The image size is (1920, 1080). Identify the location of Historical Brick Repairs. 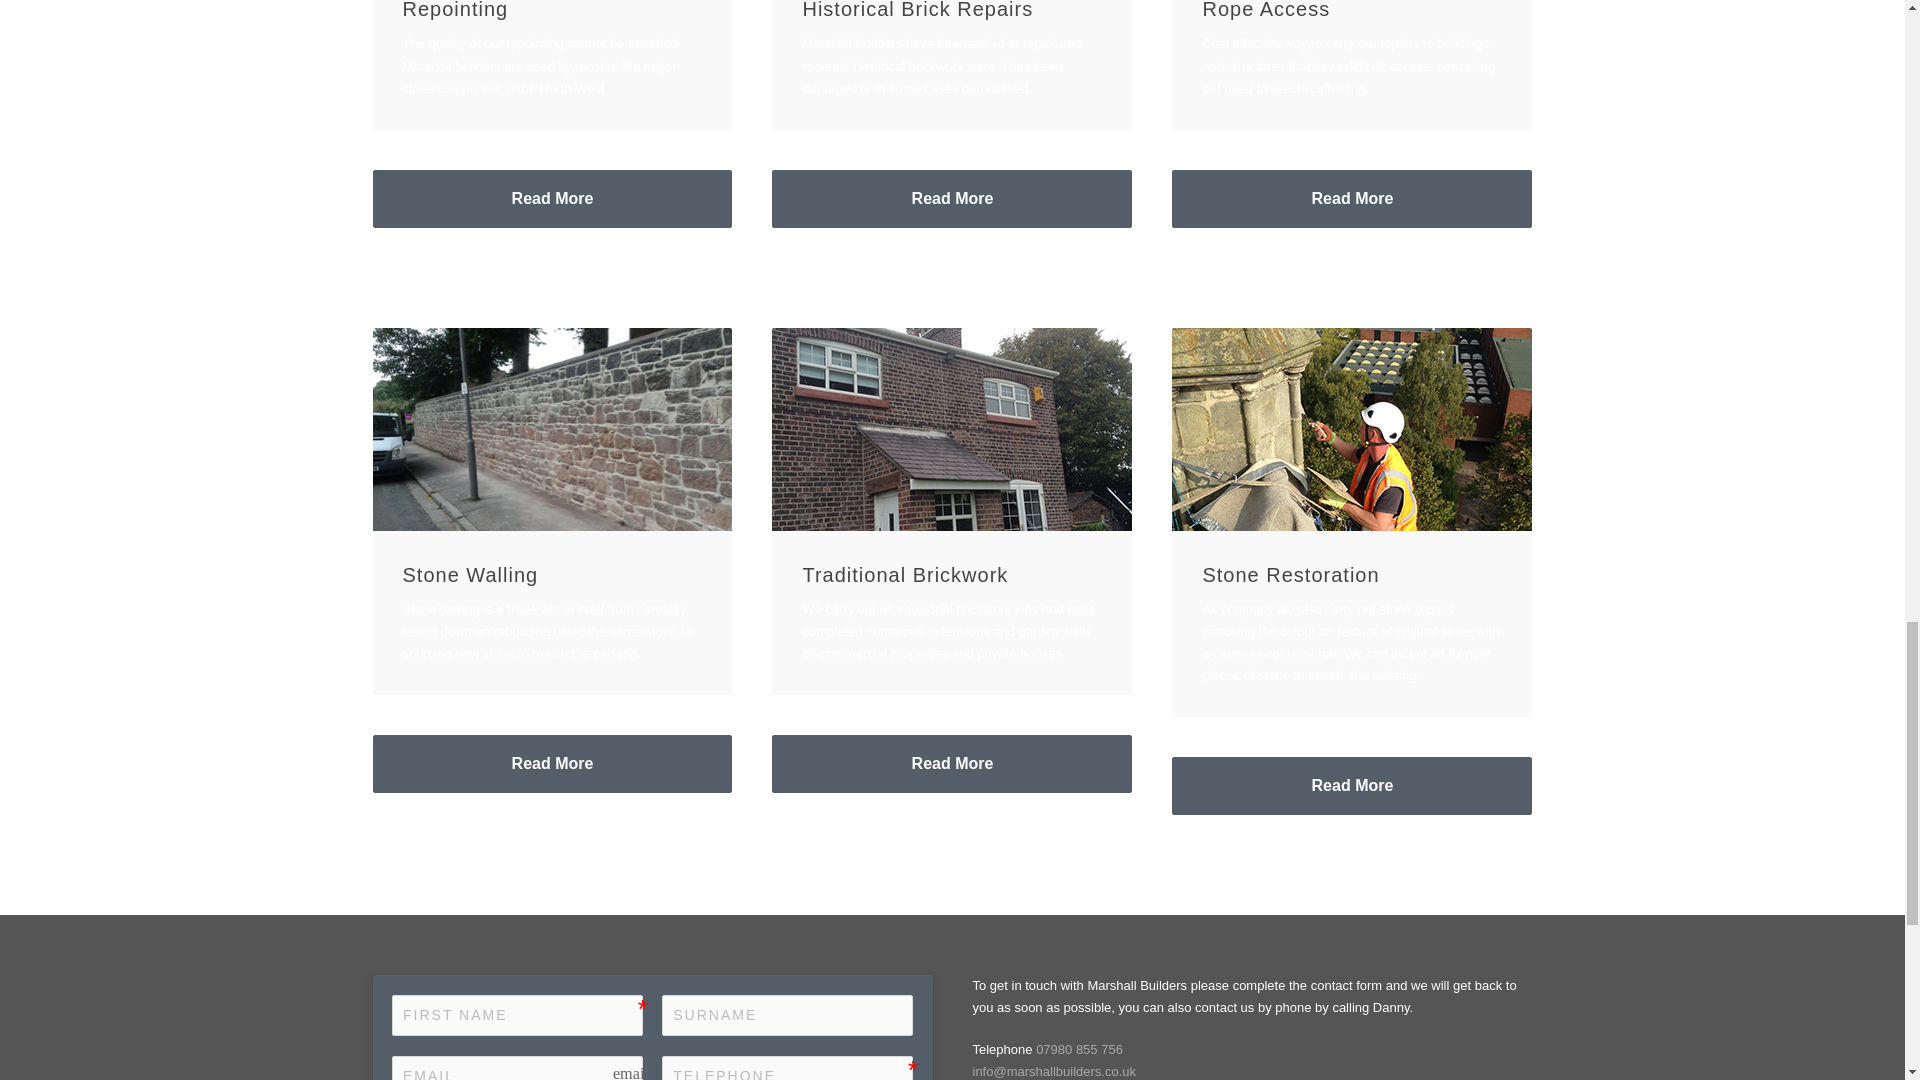
(917, 10).